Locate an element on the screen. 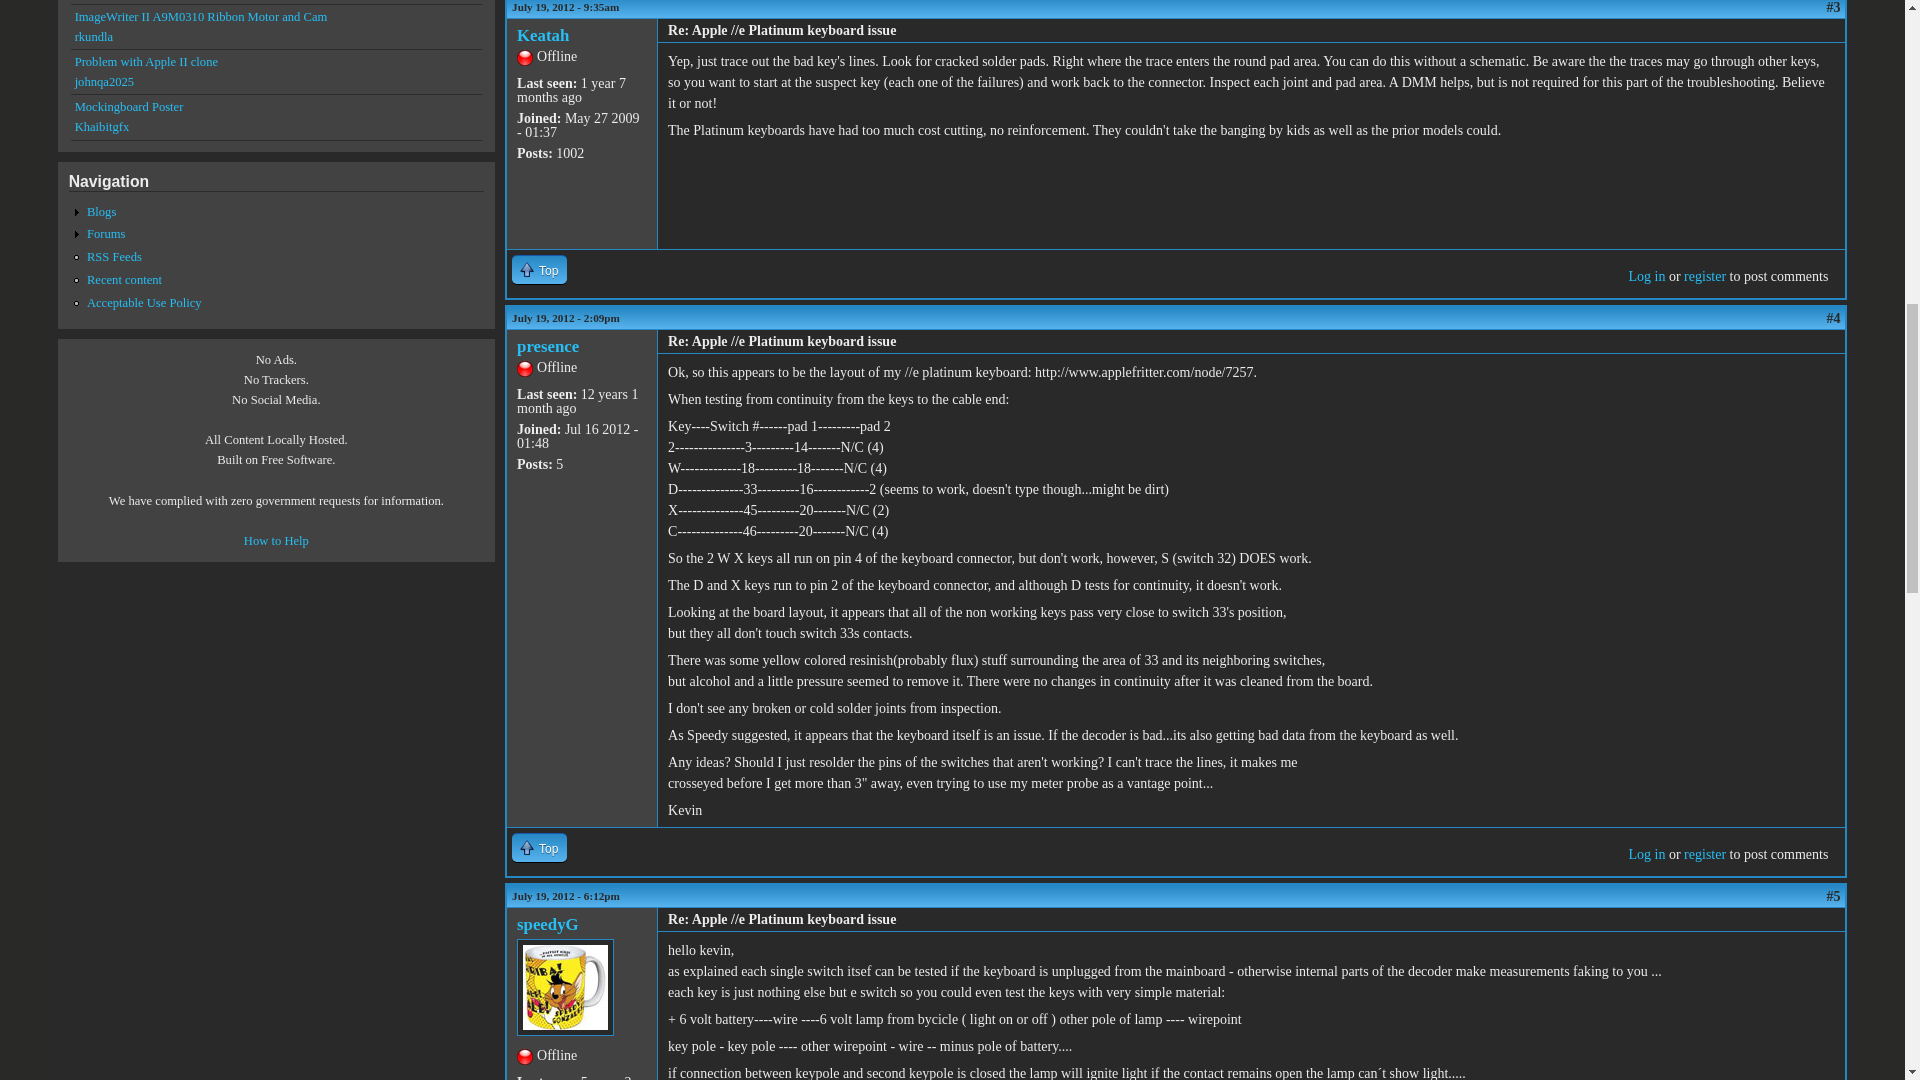  Top is located at coordinates (539, 269).